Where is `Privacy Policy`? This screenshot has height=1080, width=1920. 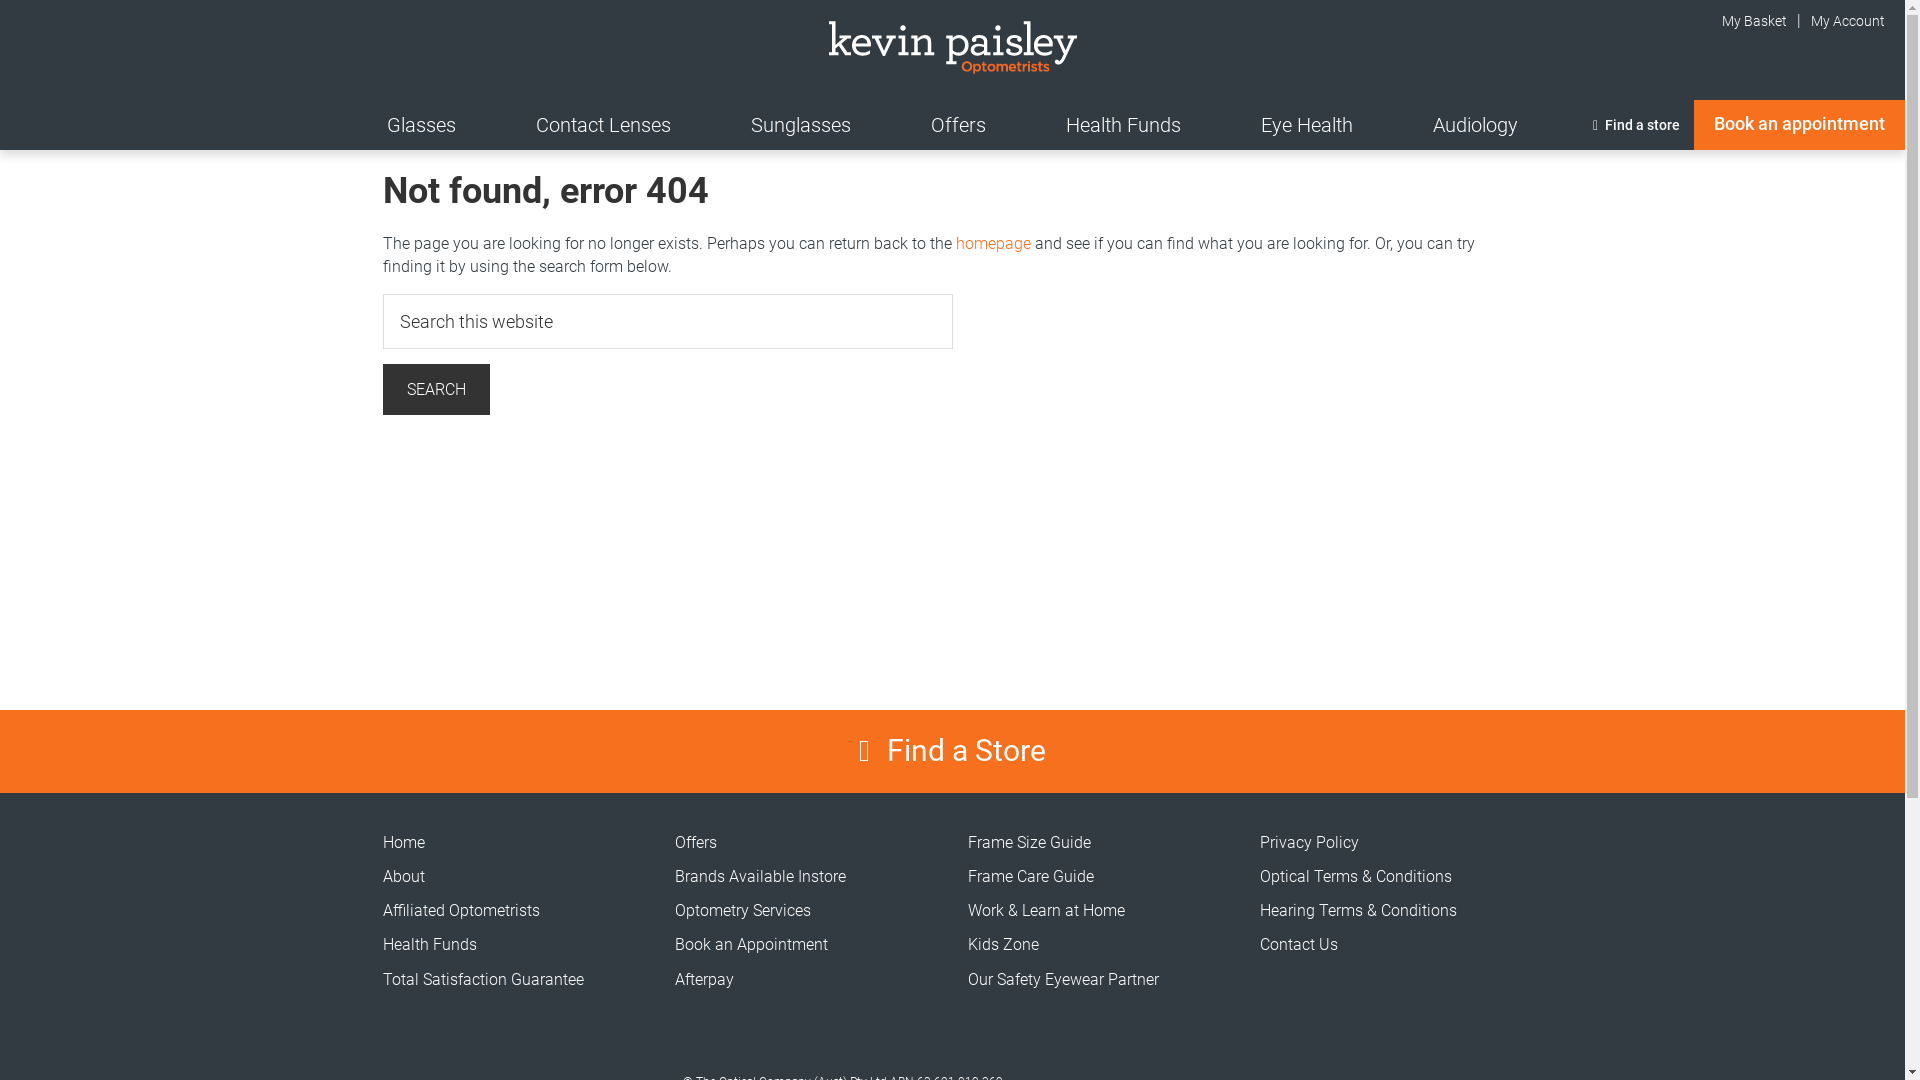 Privacy Policy is located at coordinates (1310, 842).